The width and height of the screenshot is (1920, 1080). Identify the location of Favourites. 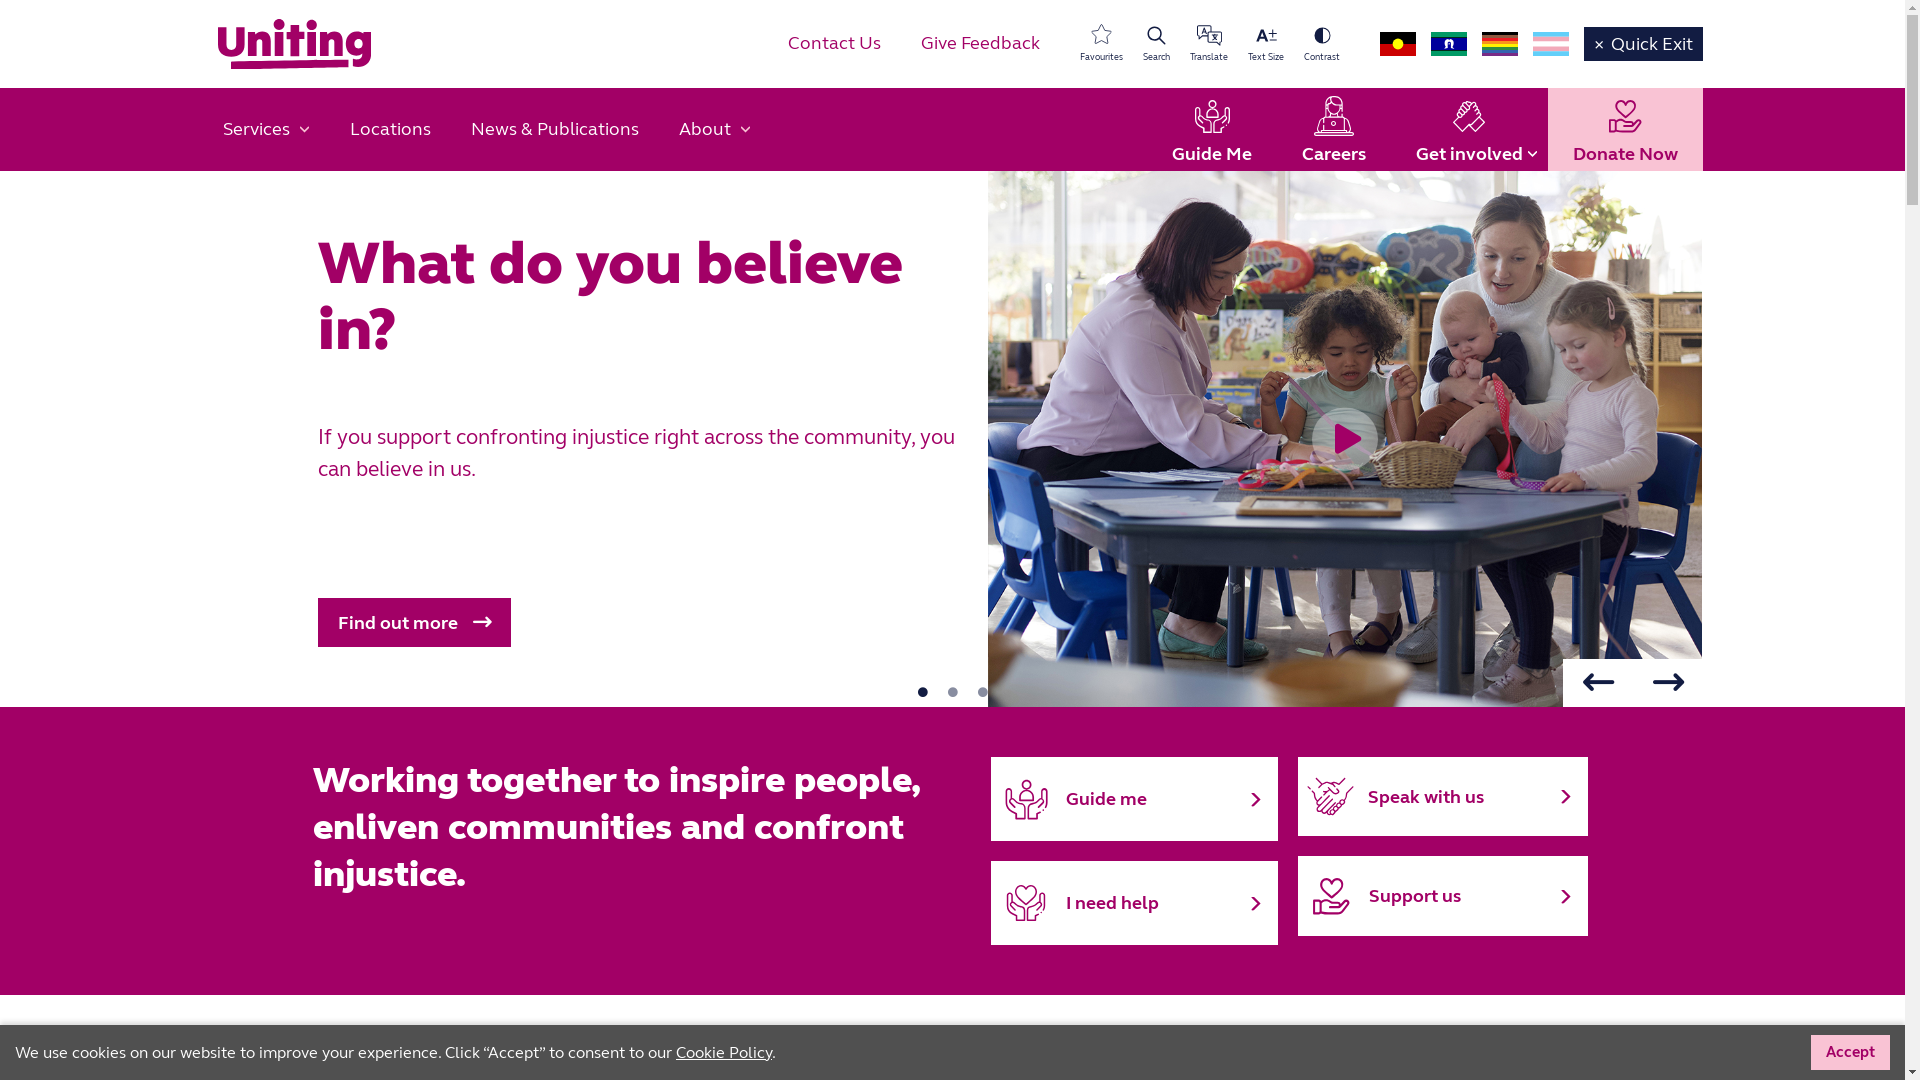
(1102, 44).